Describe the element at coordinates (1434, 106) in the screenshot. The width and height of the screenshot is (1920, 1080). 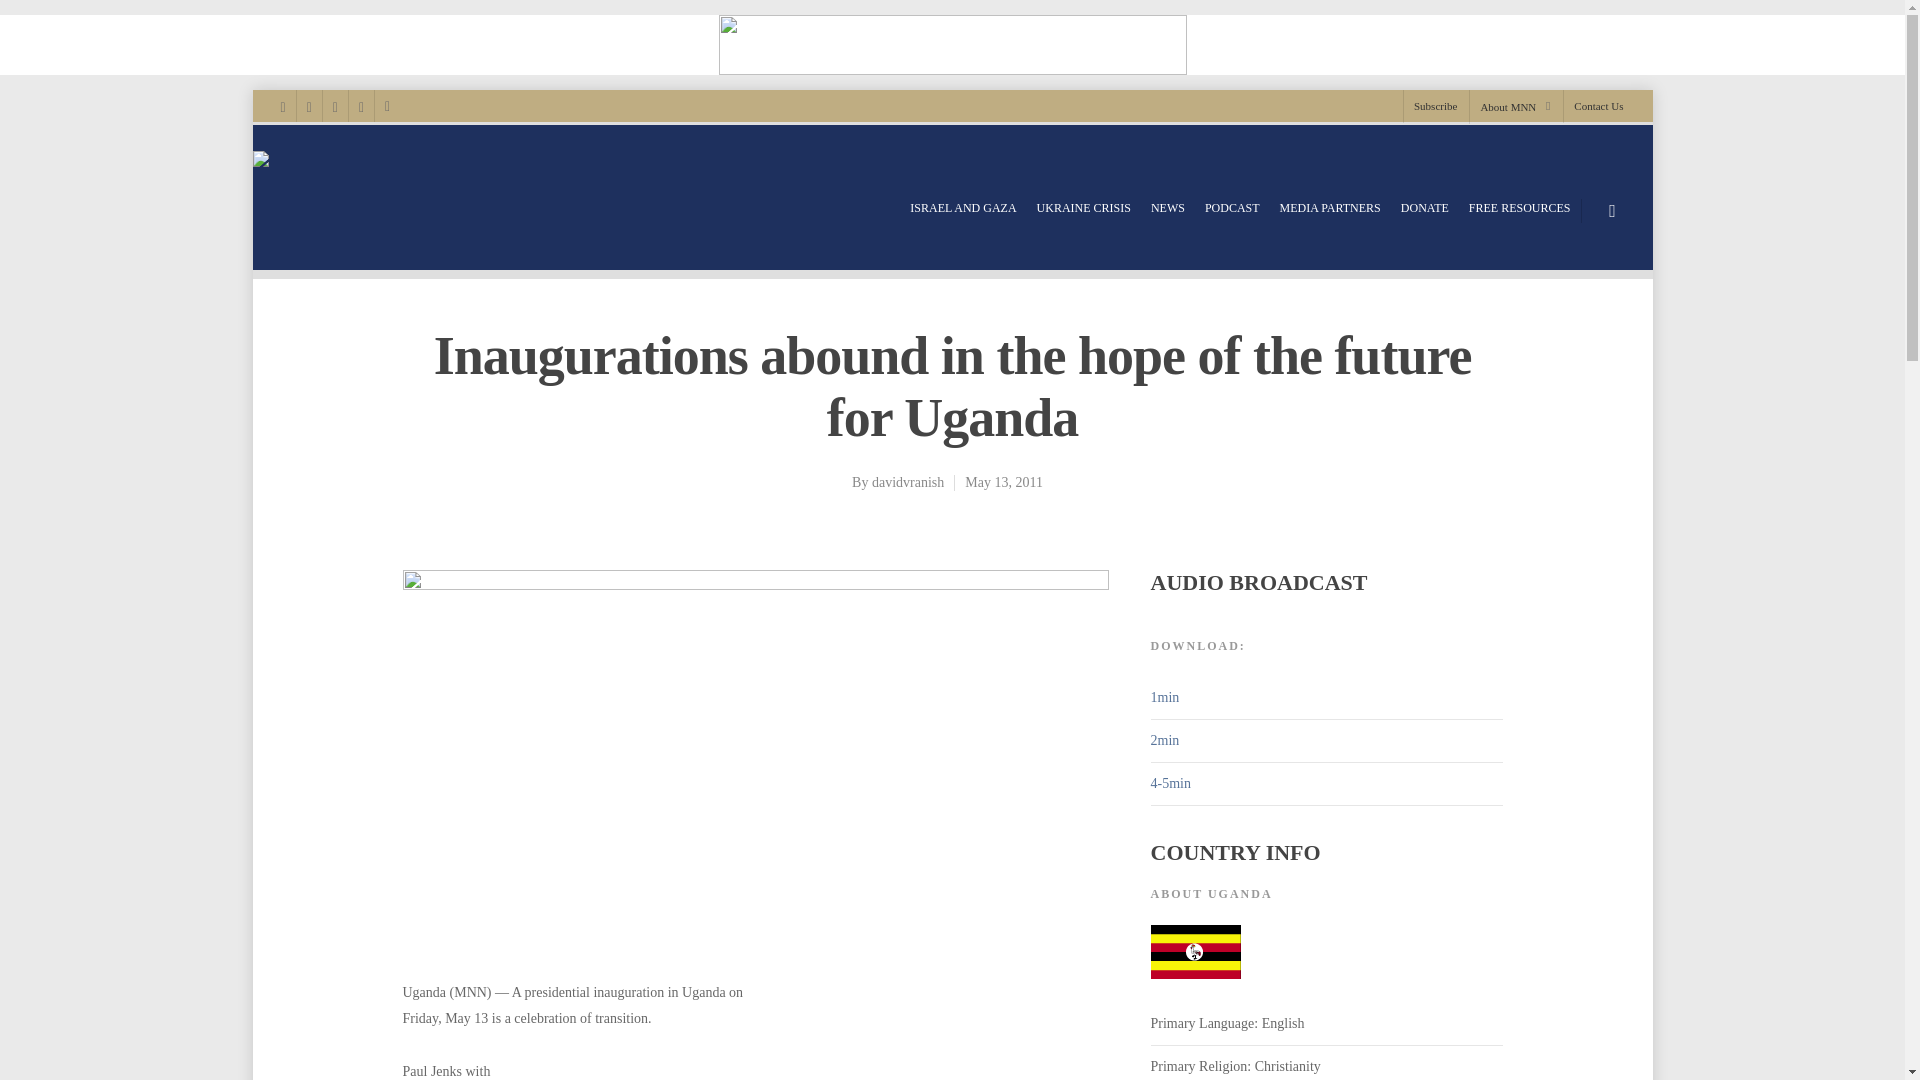
I see `Subscribe` at that location.